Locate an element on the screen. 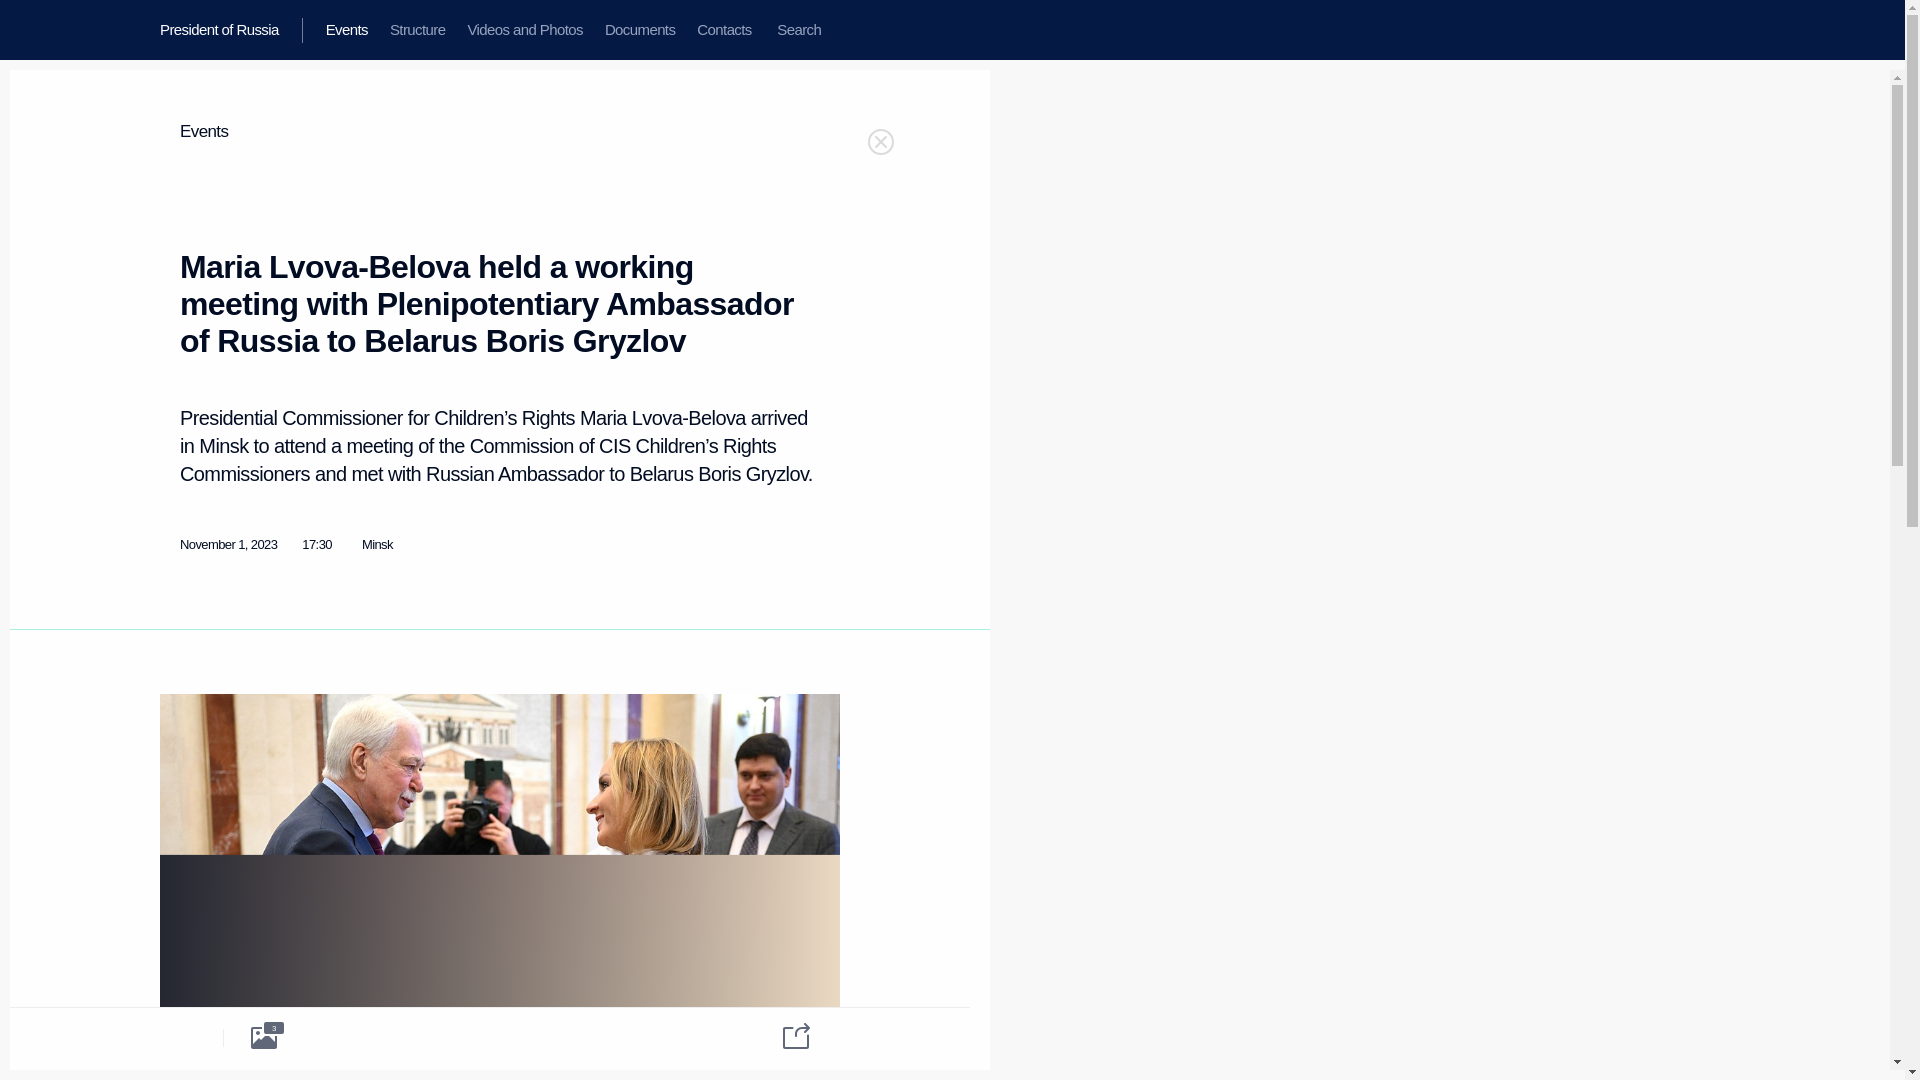 The image size is (1920, 1080). President of Russia is located at coordinates (231, 30).